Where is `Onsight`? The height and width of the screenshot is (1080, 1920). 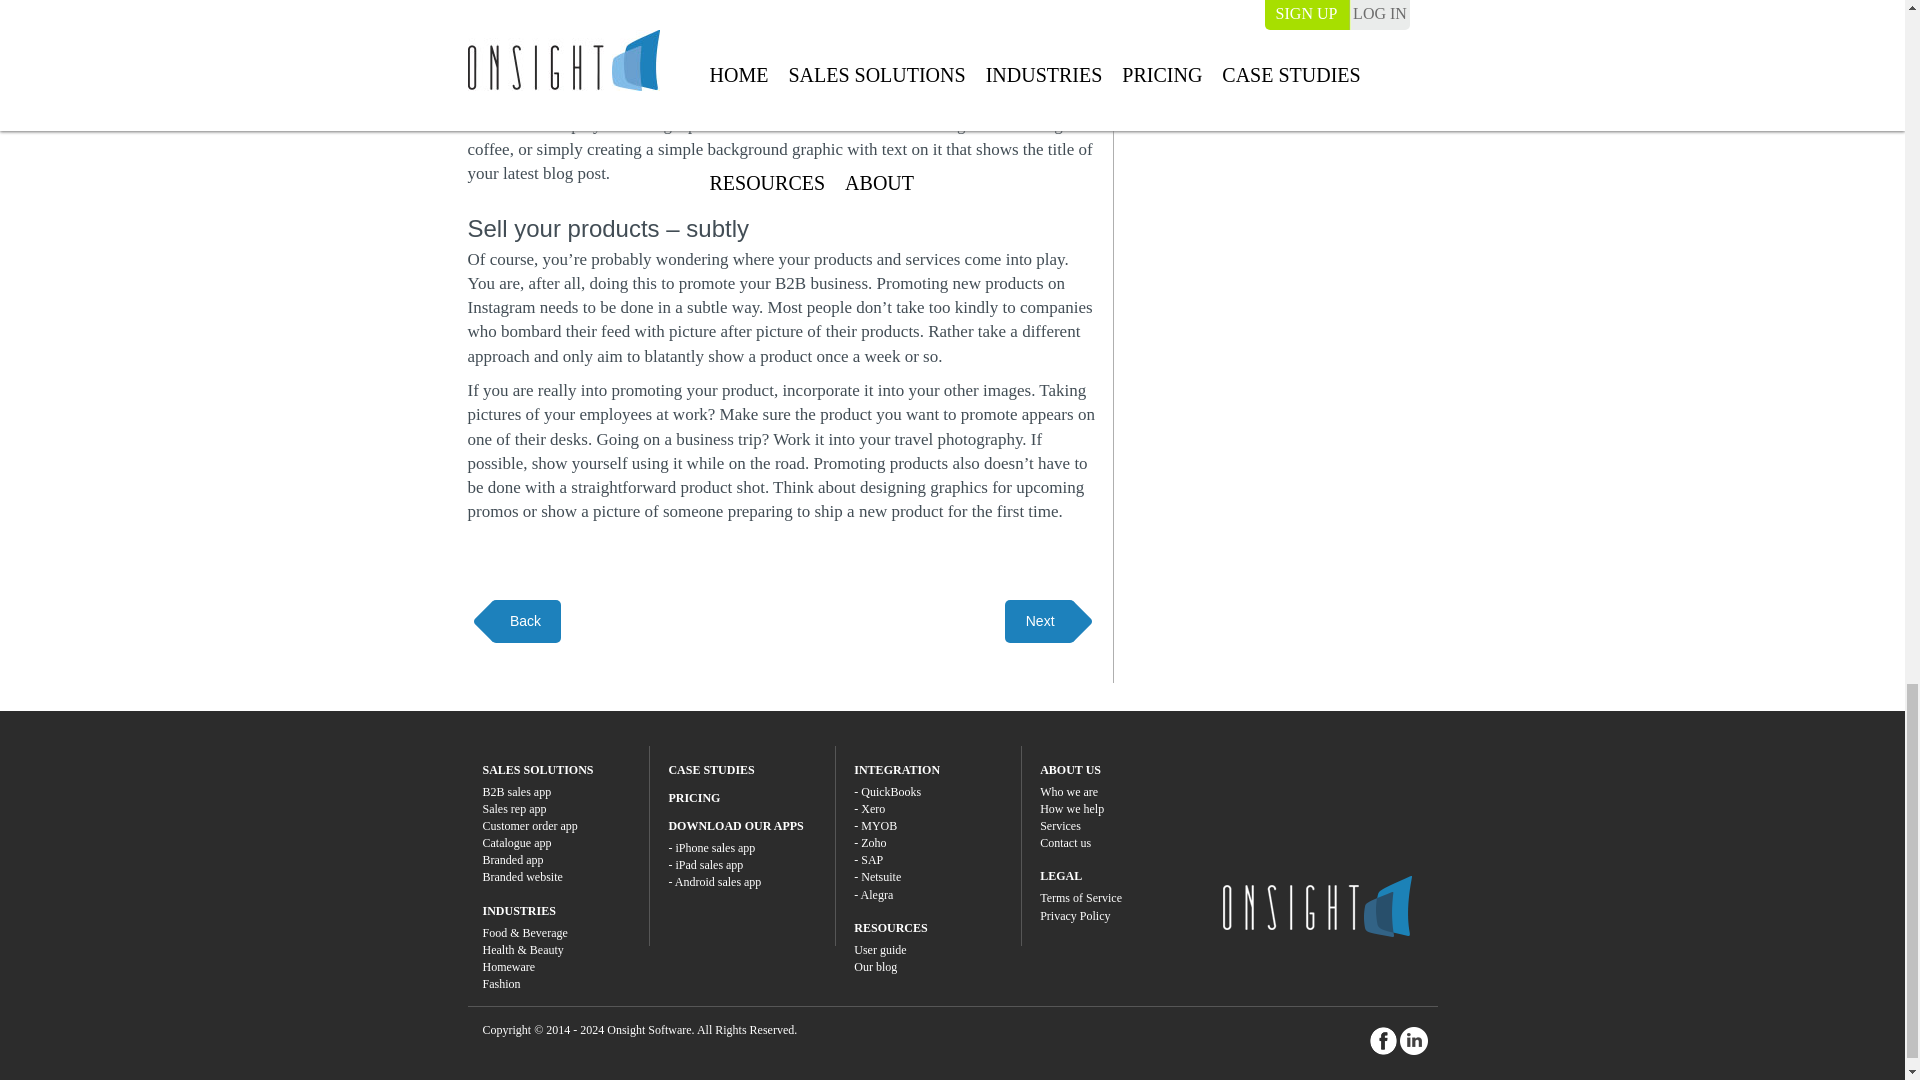
Onsight is located at coordinates (1316, 906).